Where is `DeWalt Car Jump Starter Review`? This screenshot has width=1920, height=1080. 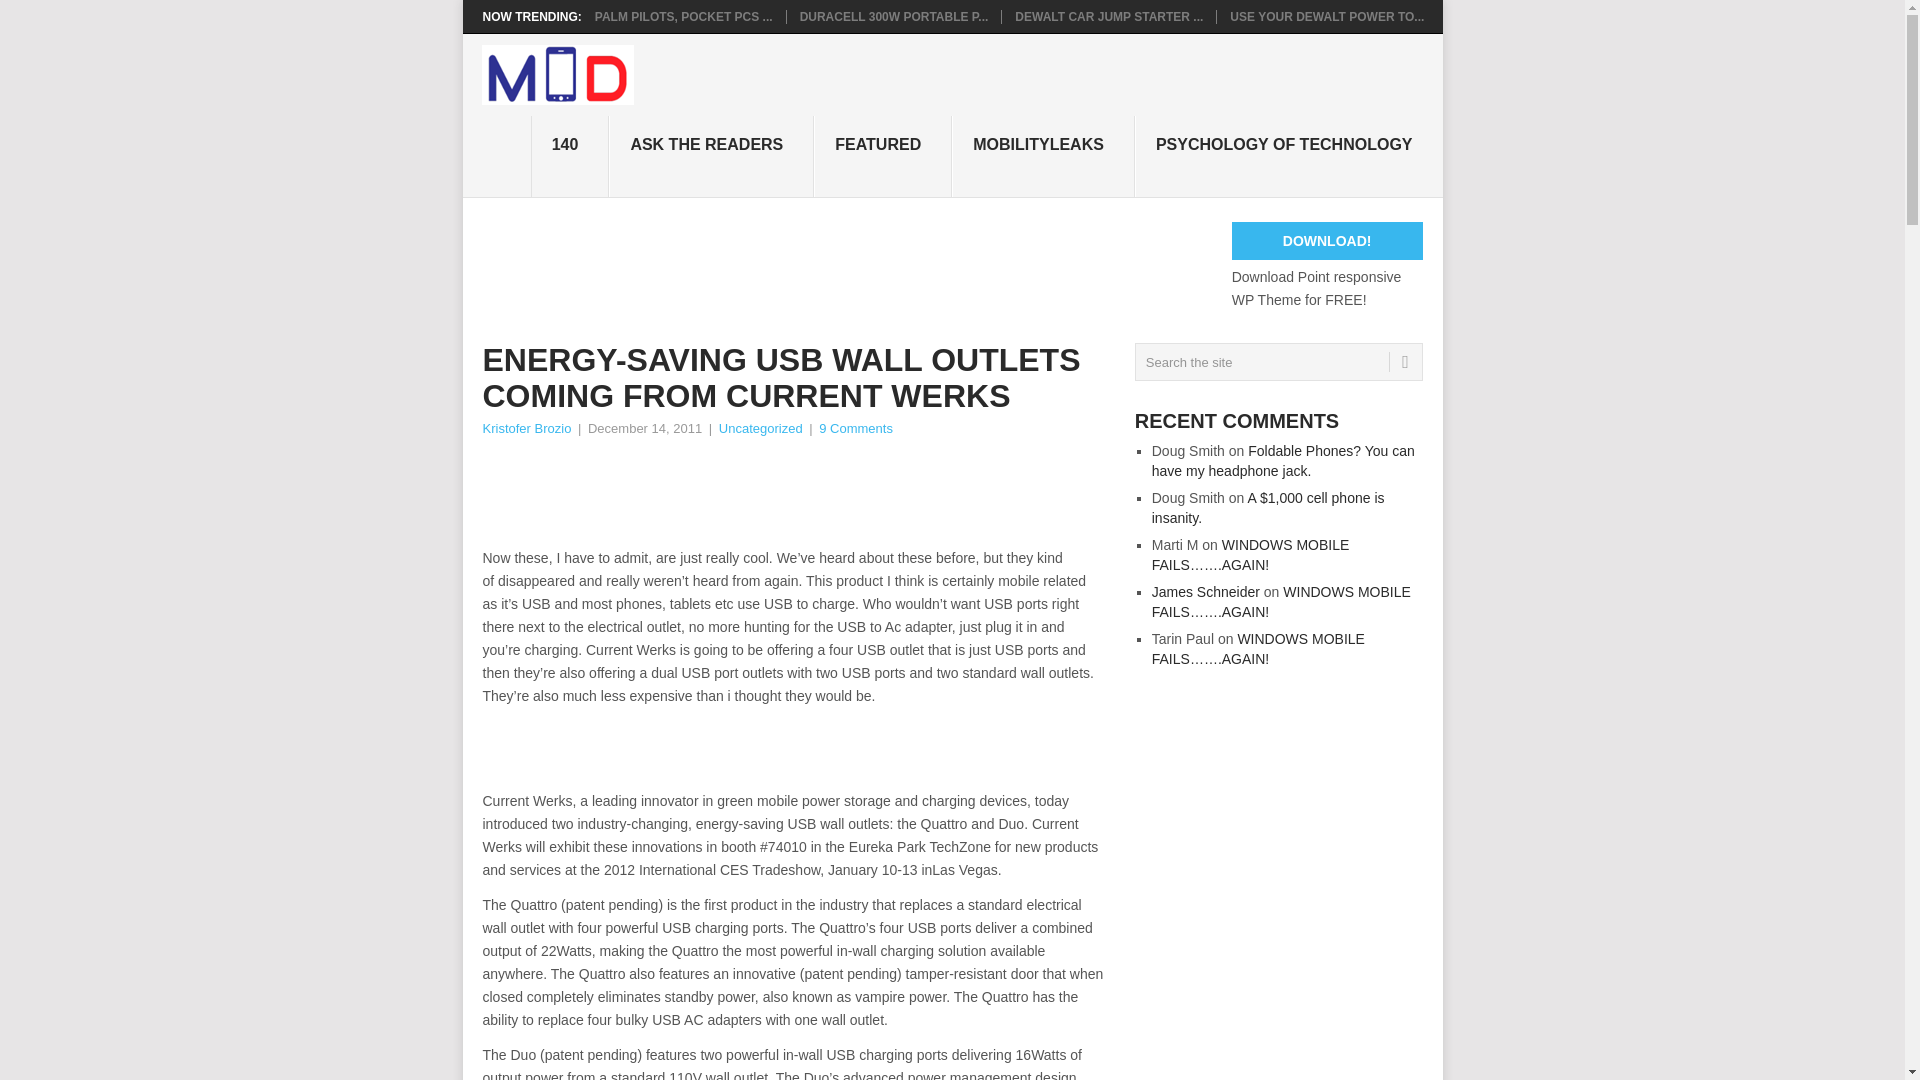
DeWalt Car Jump Starter Review is located at coordinates (1109, 16).